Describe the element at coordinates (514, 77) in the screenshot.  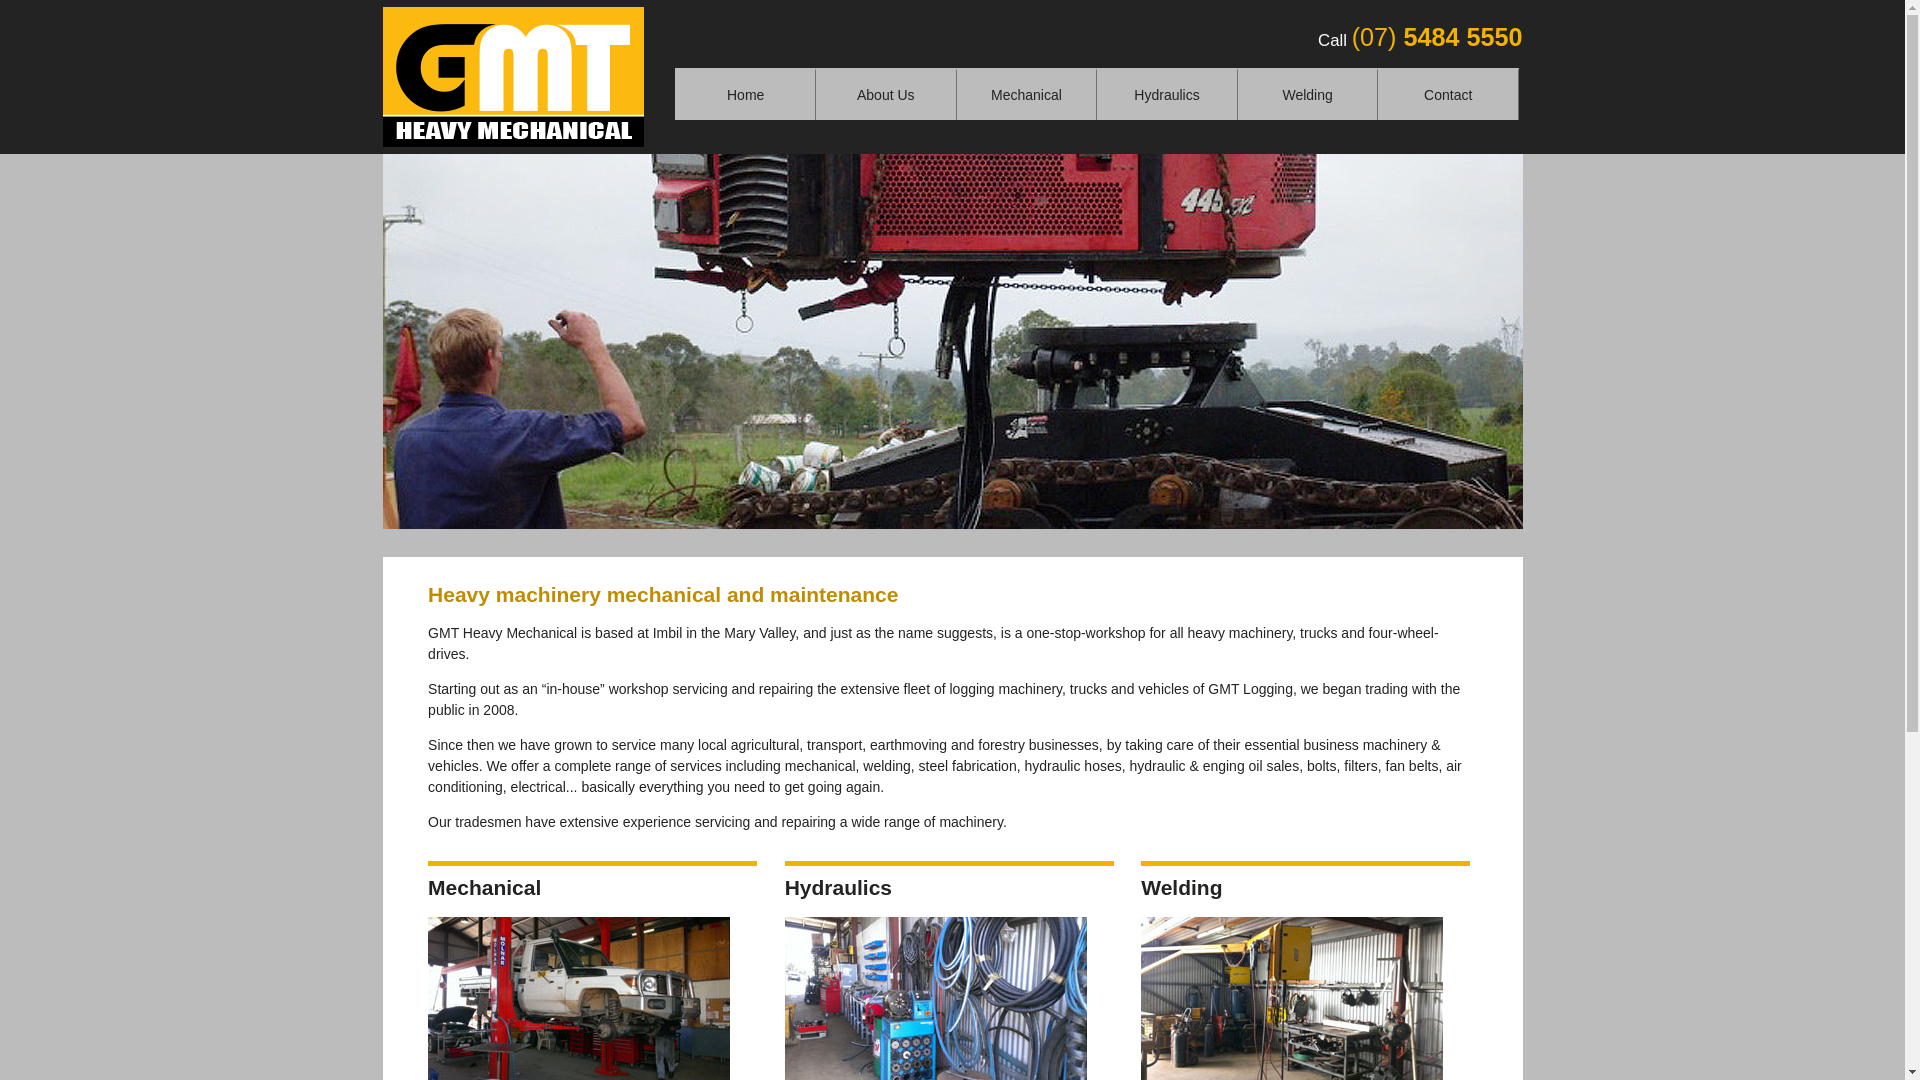
I see `GMT Heavy Mechanical` at that location.